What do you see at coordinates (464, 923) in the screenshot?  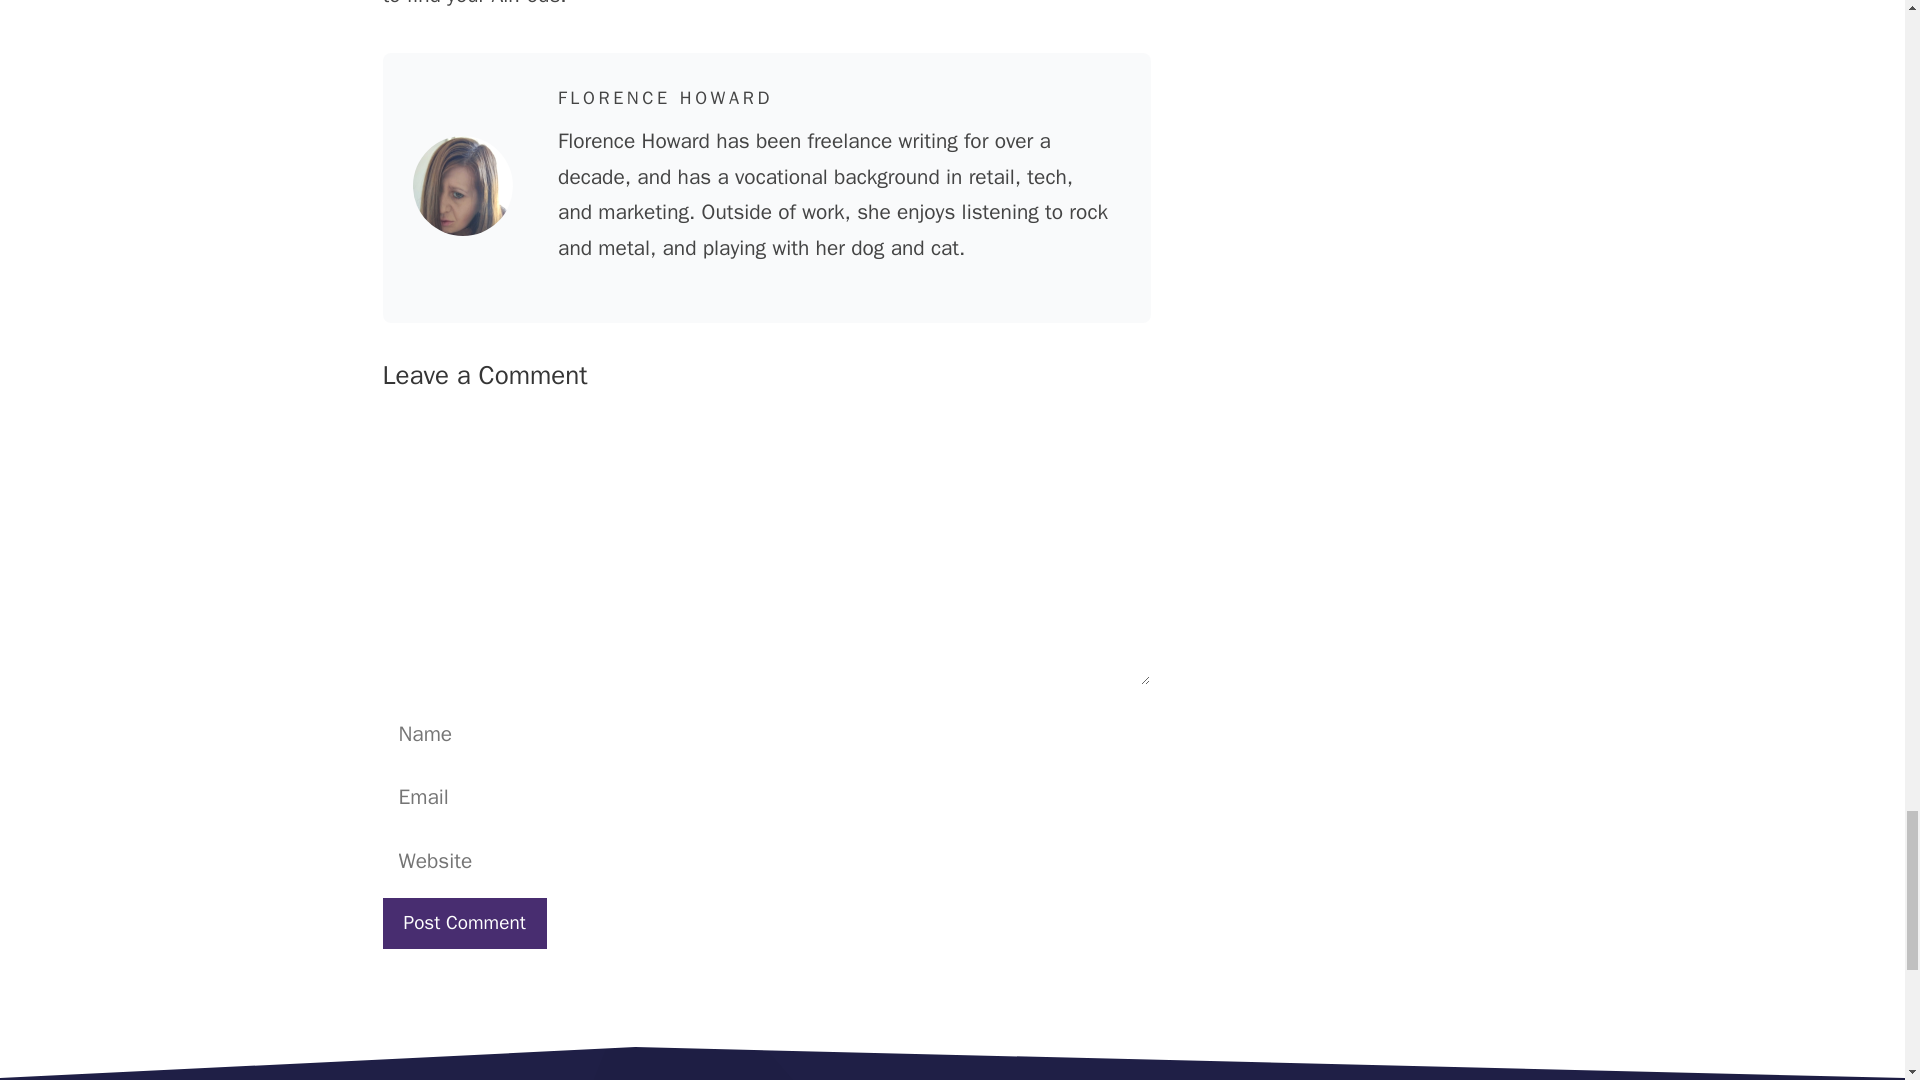 I see `Post Comment` at bounding box center [464, 923].